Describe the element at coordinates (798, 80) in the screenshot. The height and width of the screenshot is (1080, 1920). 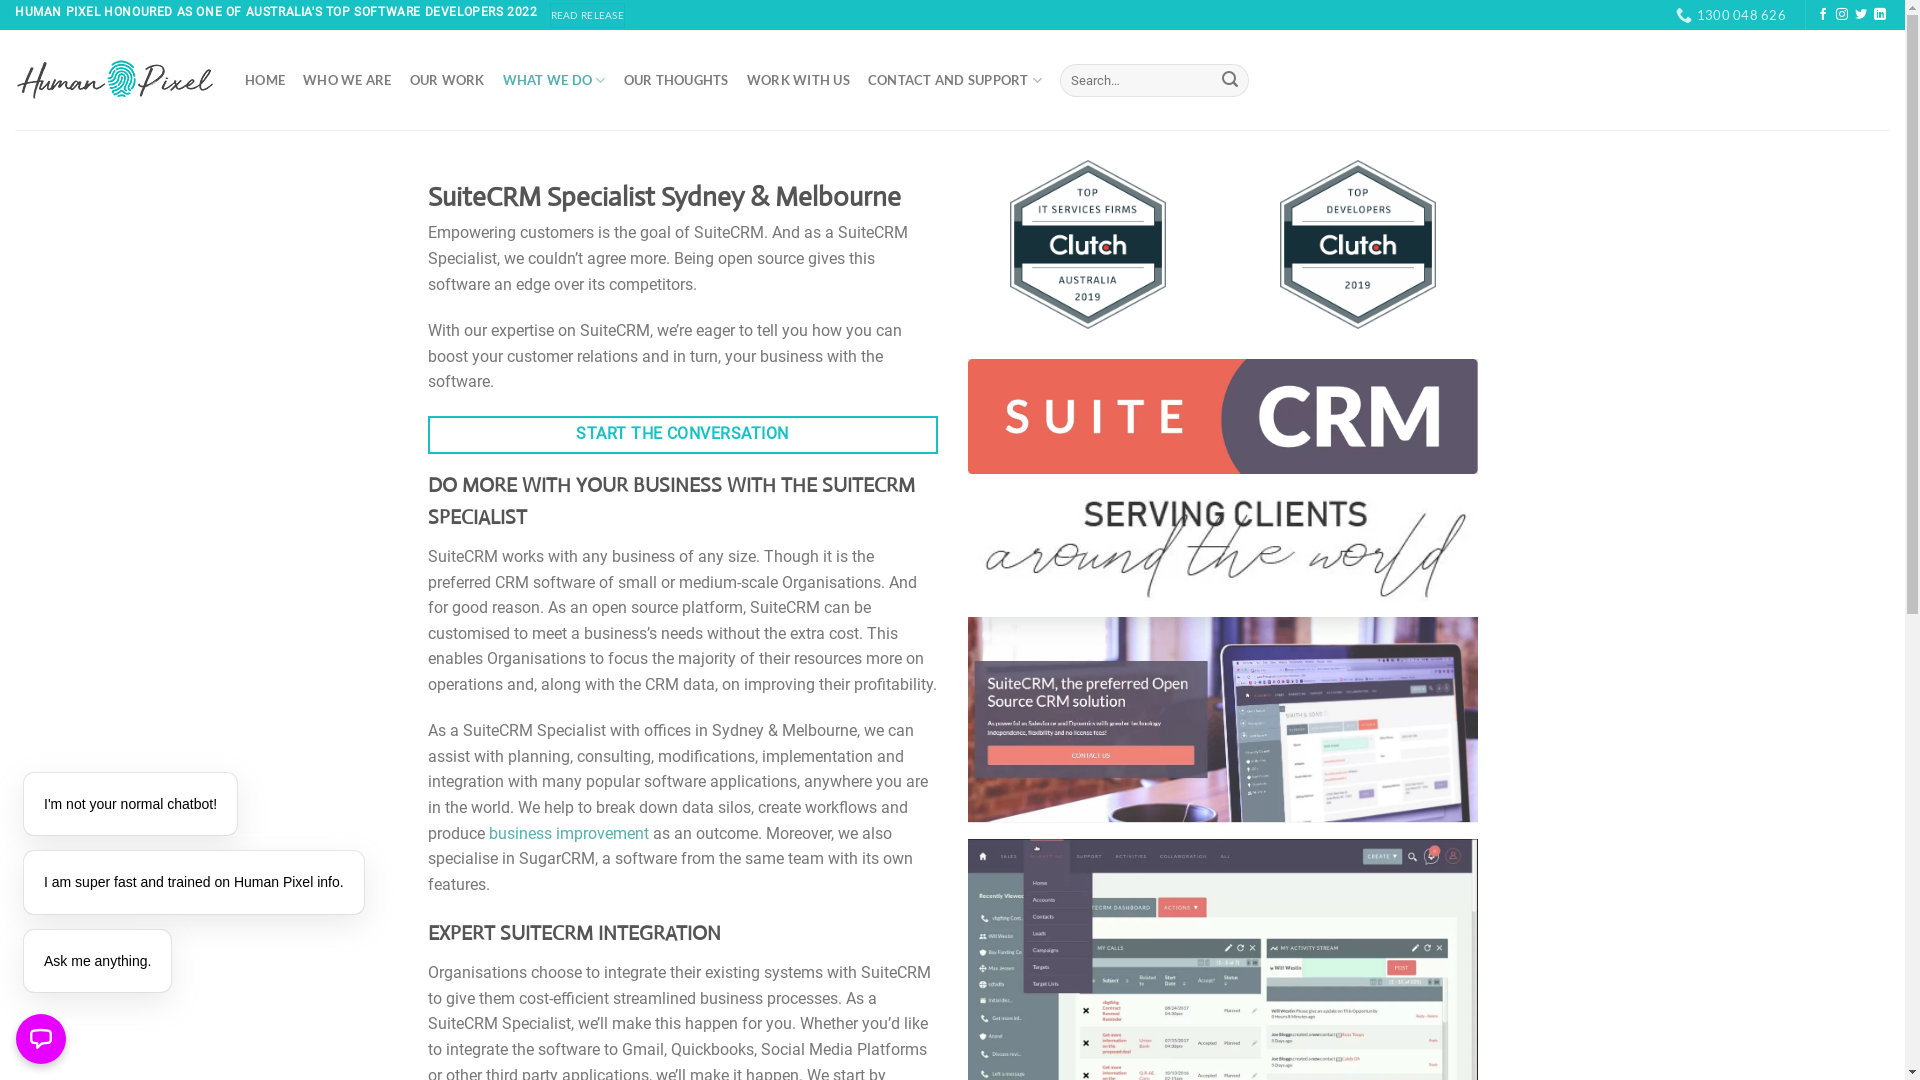
I see `WORK WITH US` at that location.